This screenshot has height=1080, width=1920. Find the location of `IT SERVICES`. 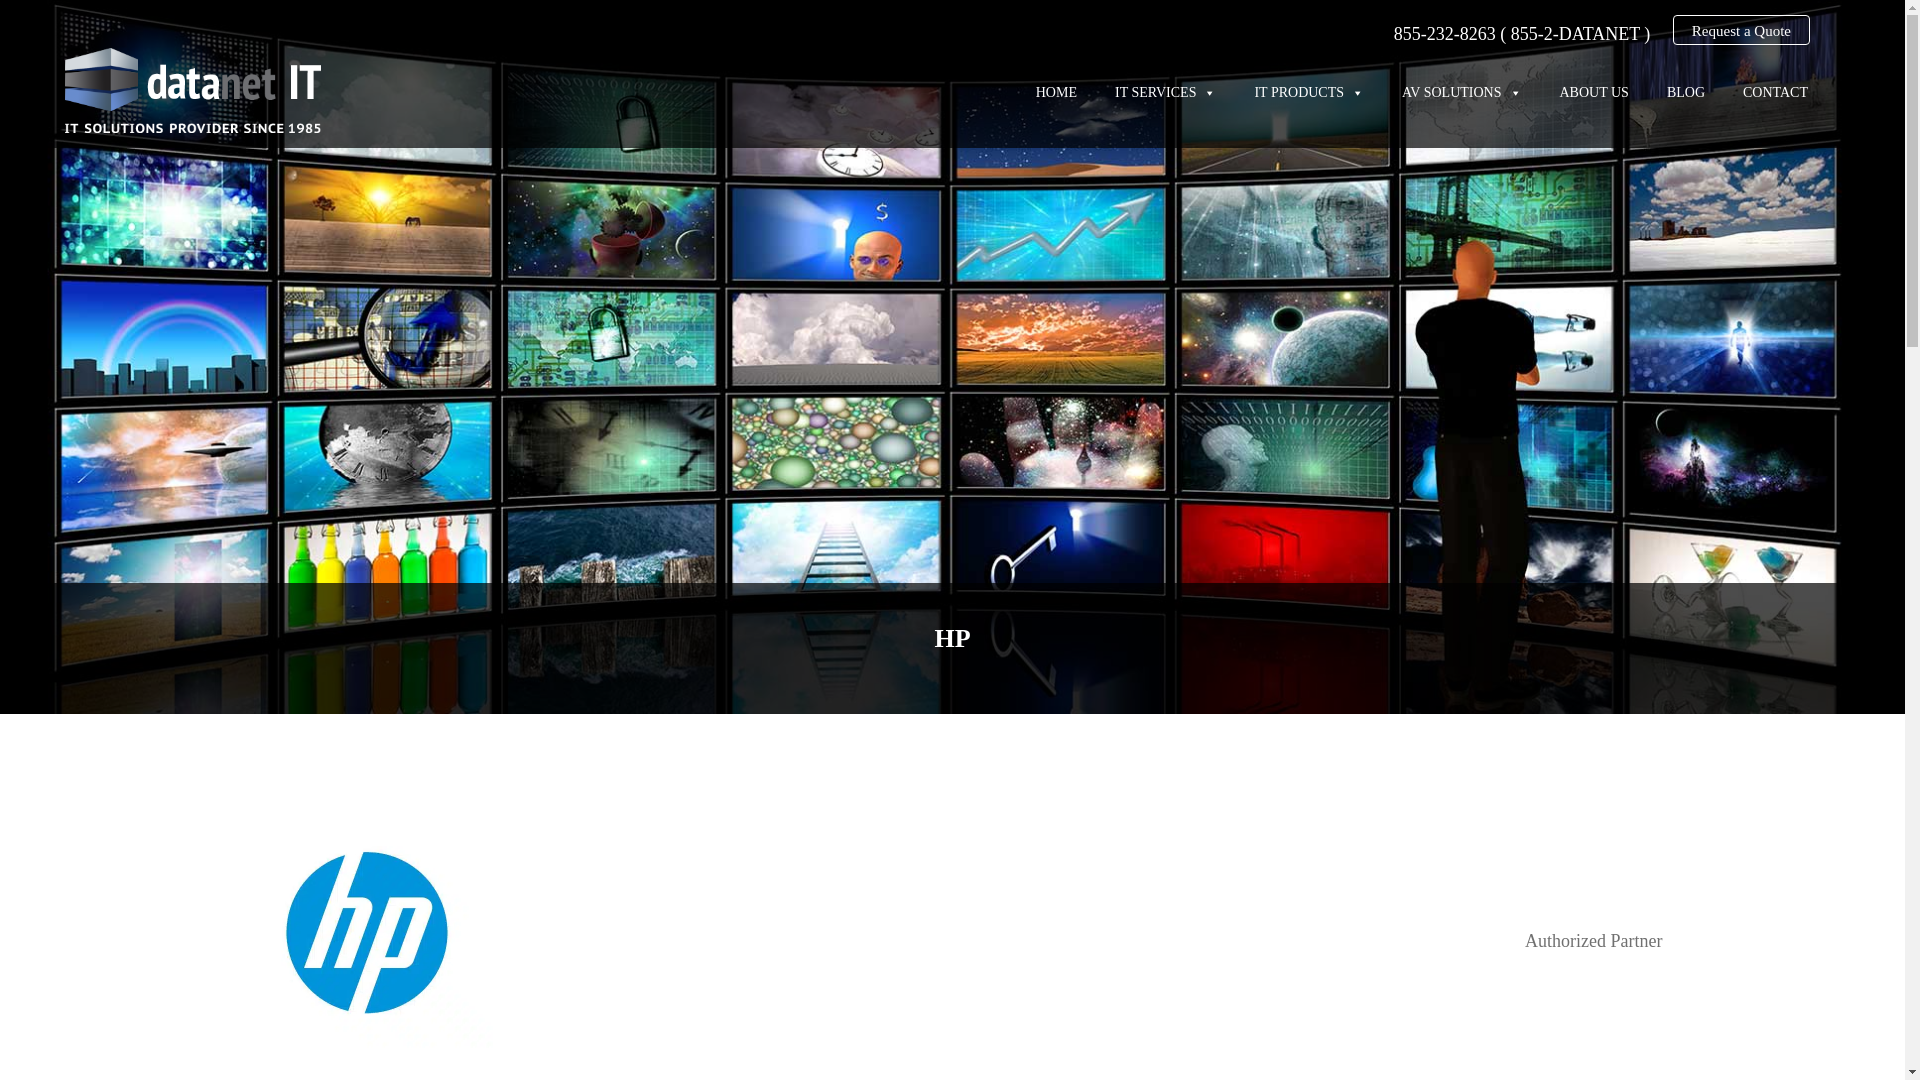

IT SERVICES is located at coordinates (1162, 90).